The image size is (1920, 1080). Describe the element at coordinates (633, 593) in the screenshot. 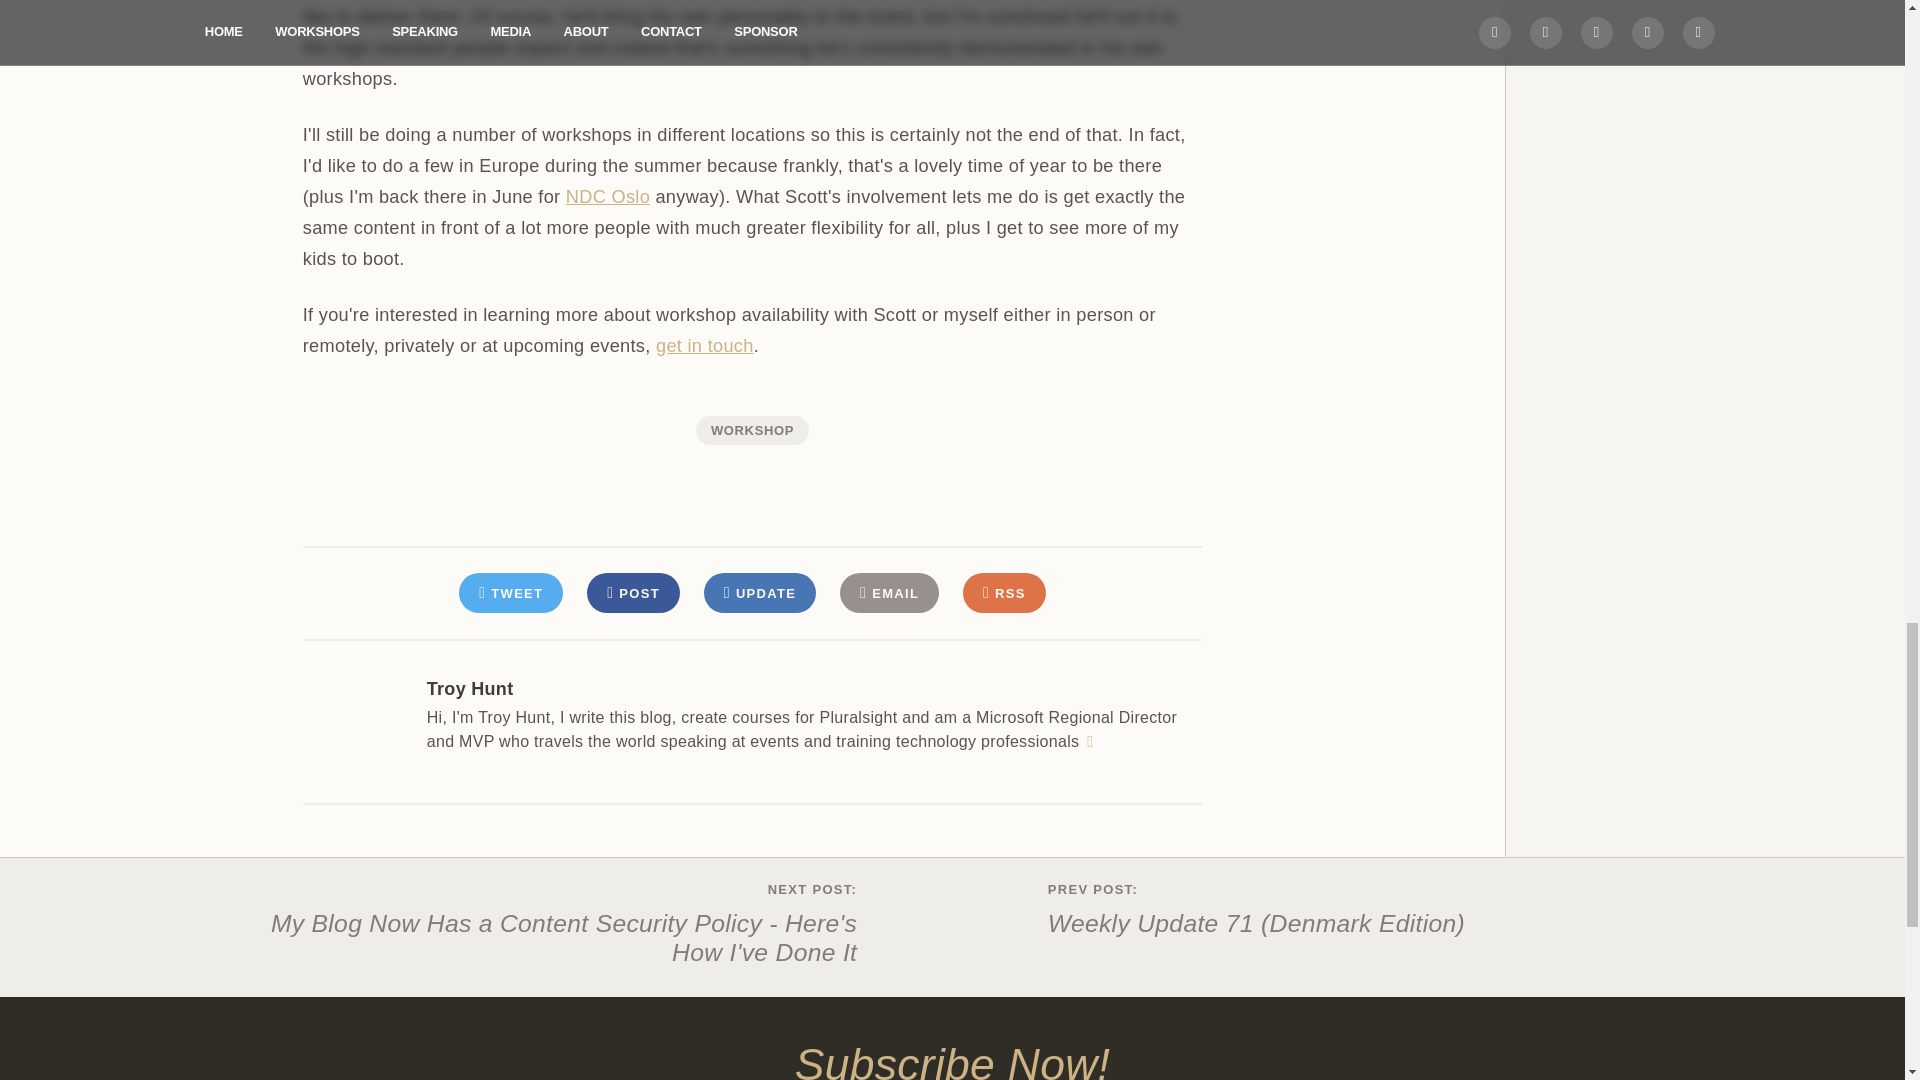

I see `POST` at that location.